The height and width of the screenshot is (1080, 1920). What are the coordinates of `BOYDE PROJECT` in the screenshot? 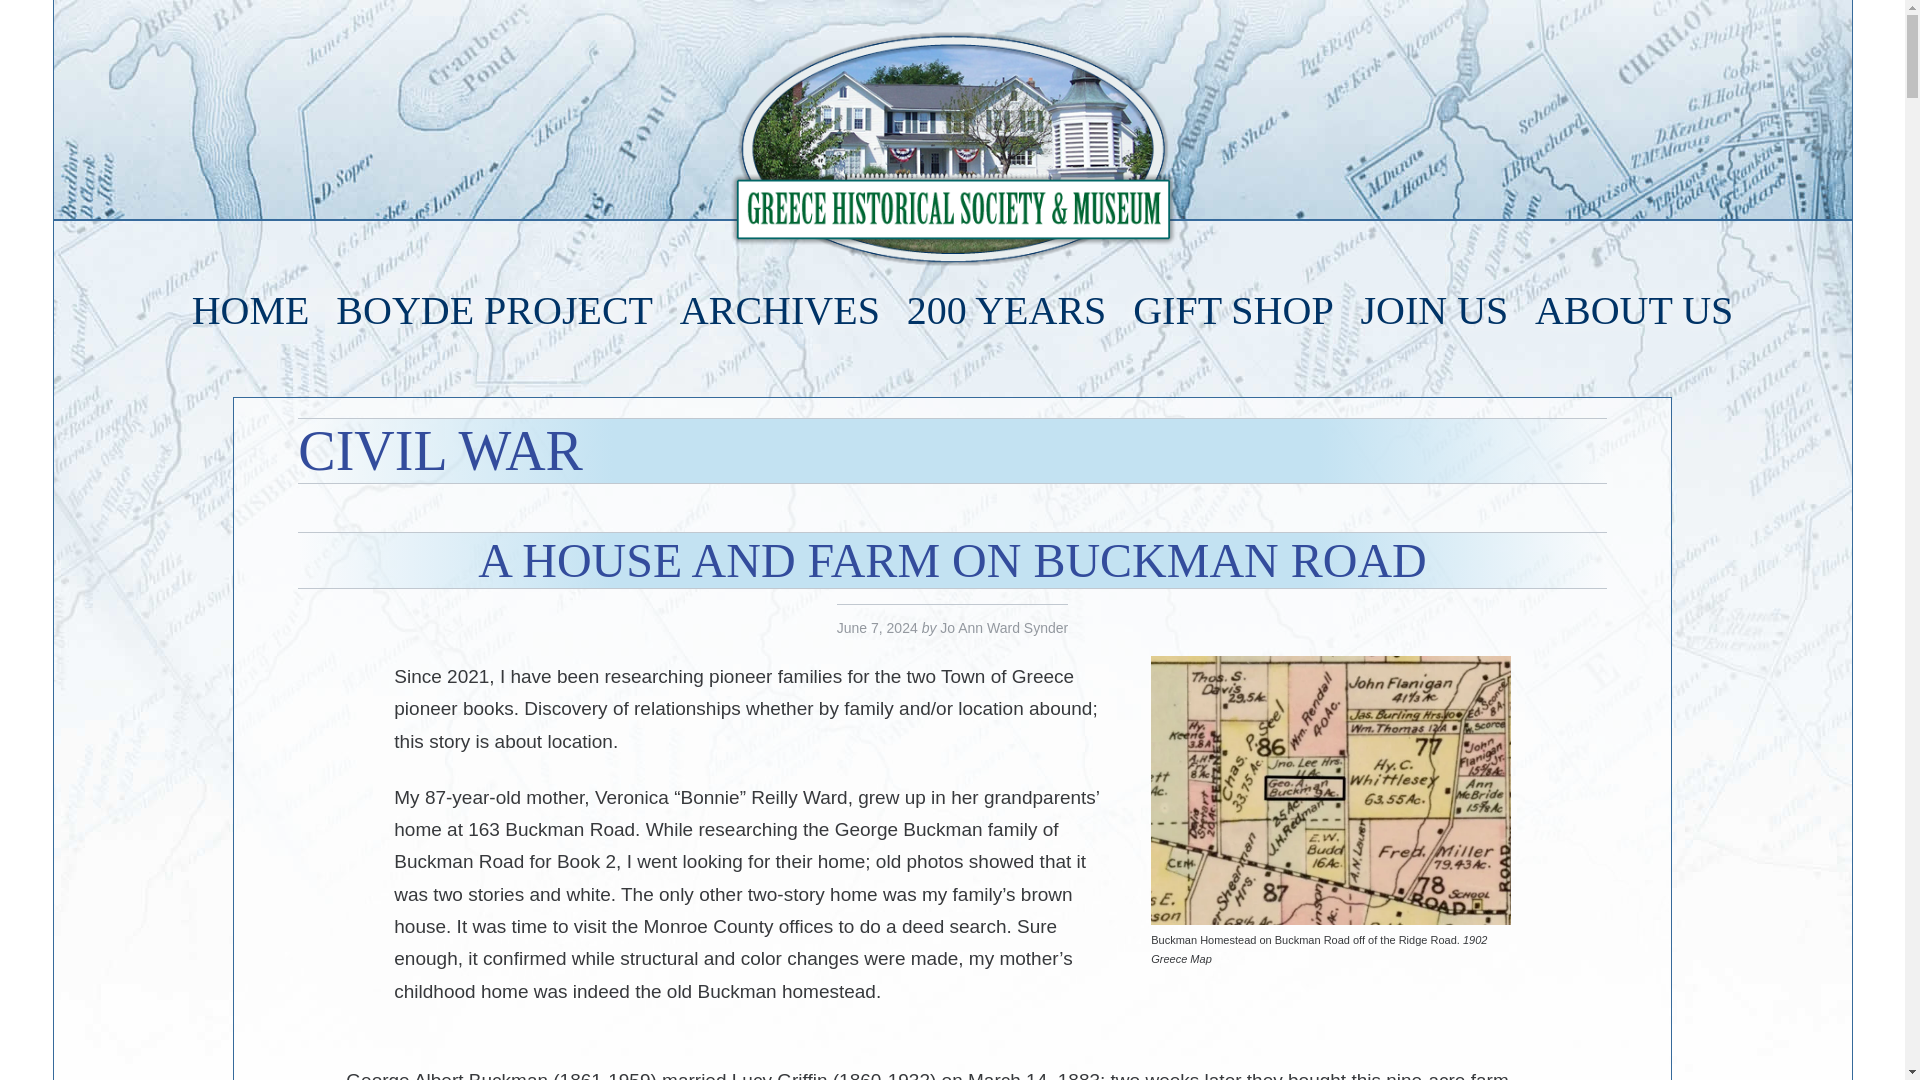 It's located at (494, 310).